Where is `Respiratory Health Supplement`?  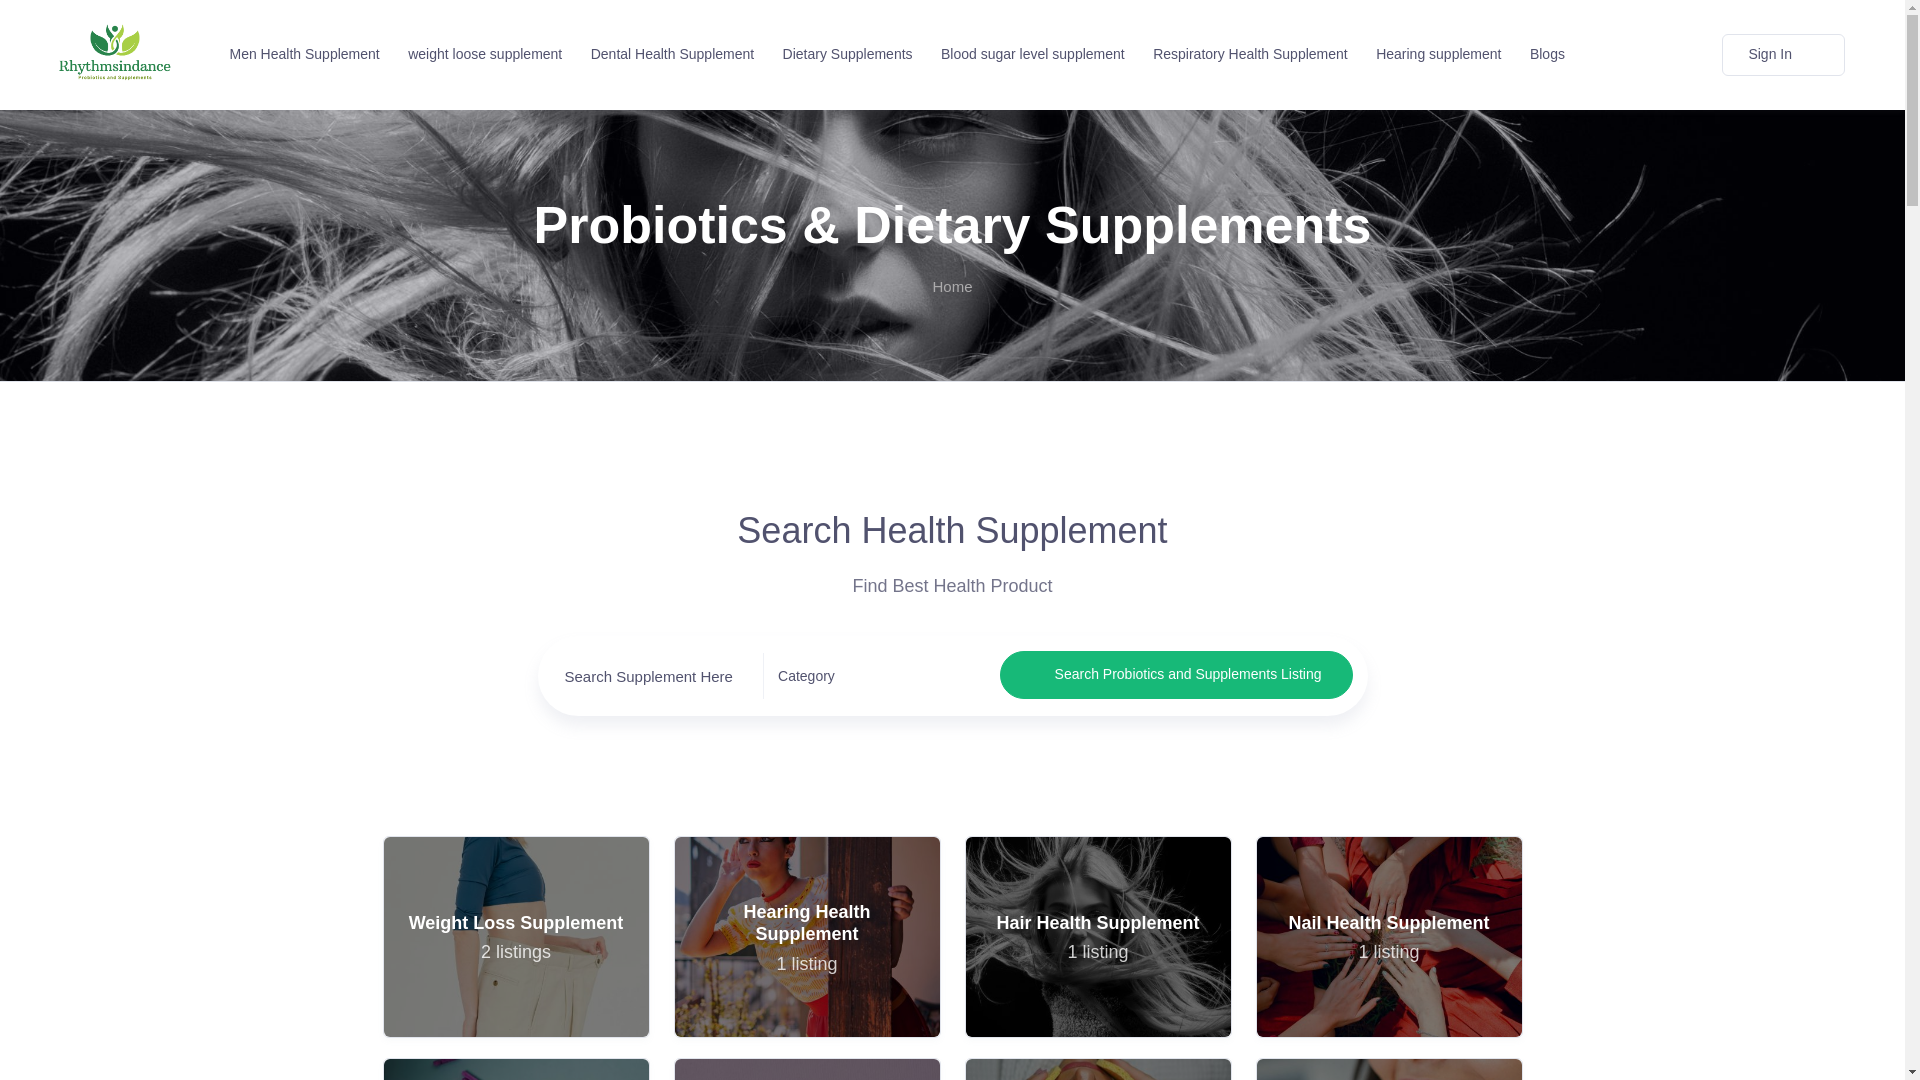
Respiratory Health Supplement is located at coordinates (1543, 54).